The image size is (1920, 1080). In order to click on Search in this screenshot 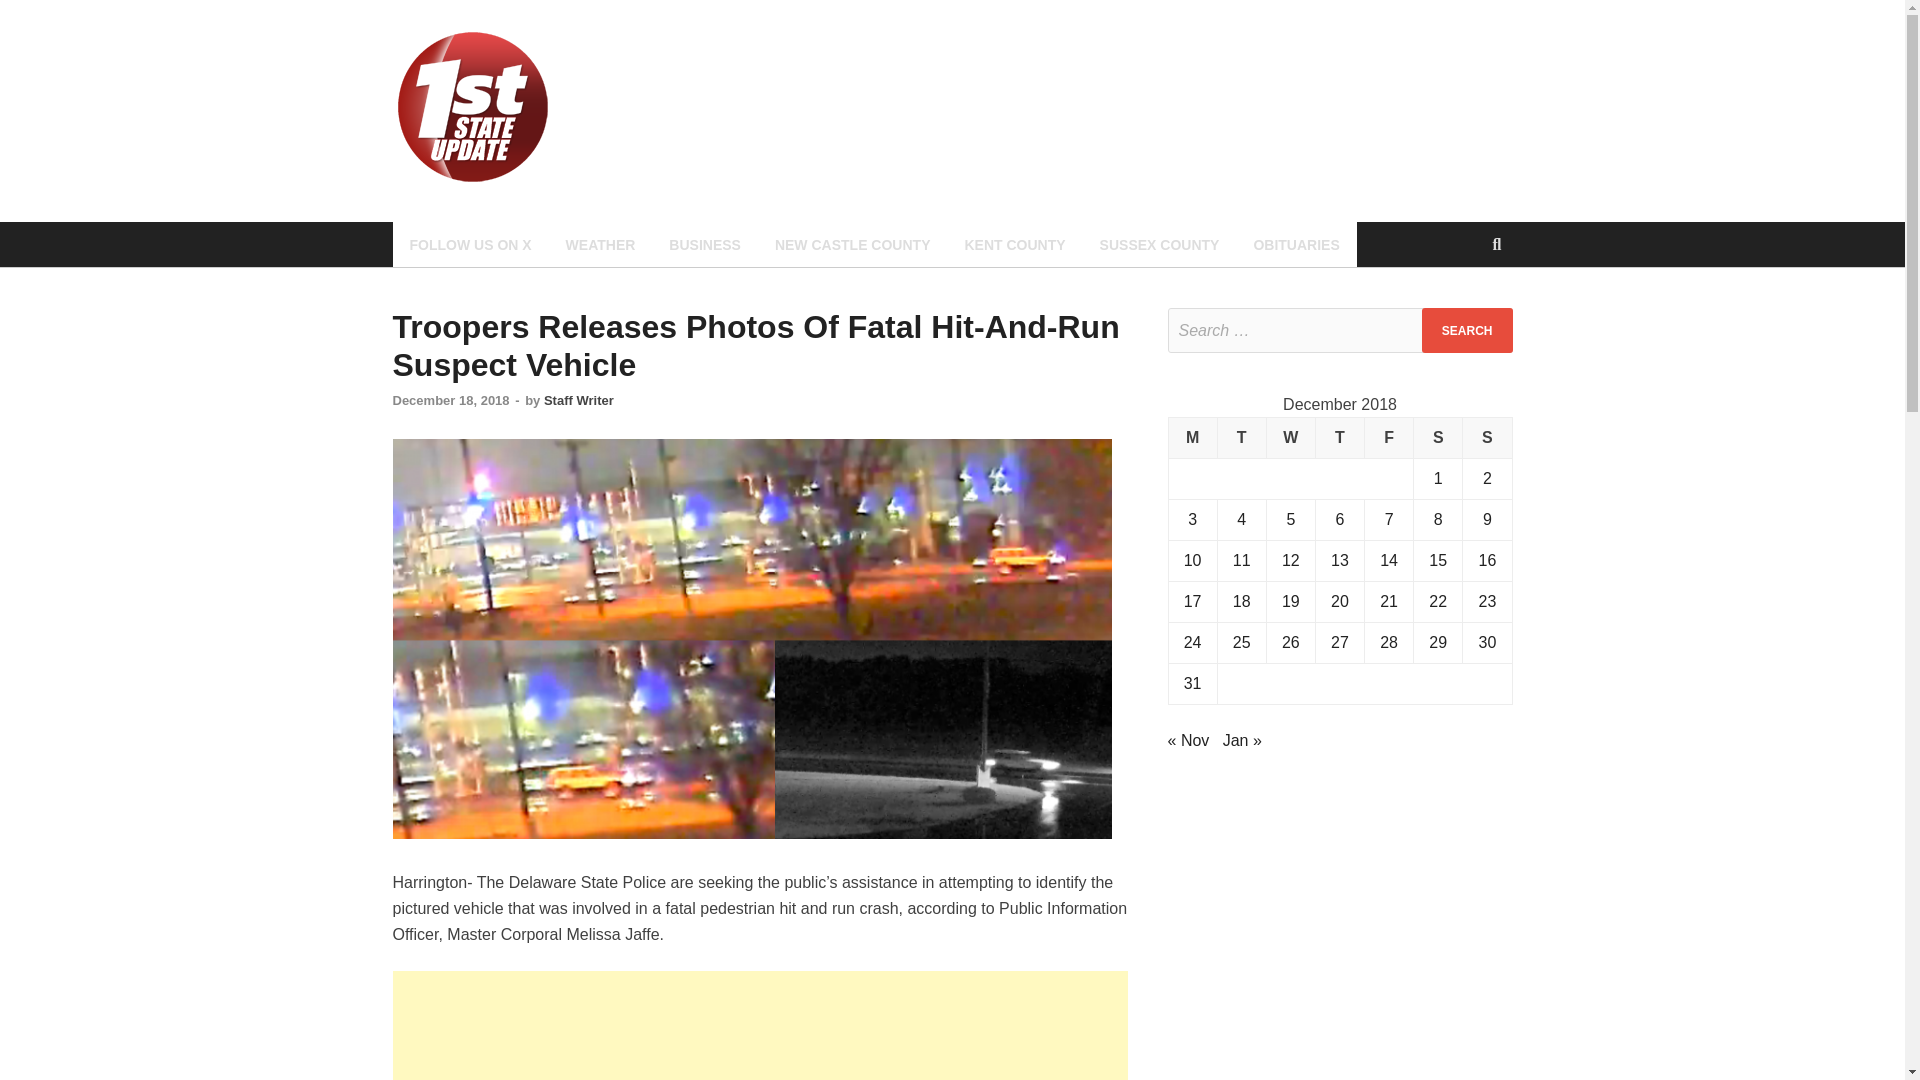, I will do `click(1467, 330)`.